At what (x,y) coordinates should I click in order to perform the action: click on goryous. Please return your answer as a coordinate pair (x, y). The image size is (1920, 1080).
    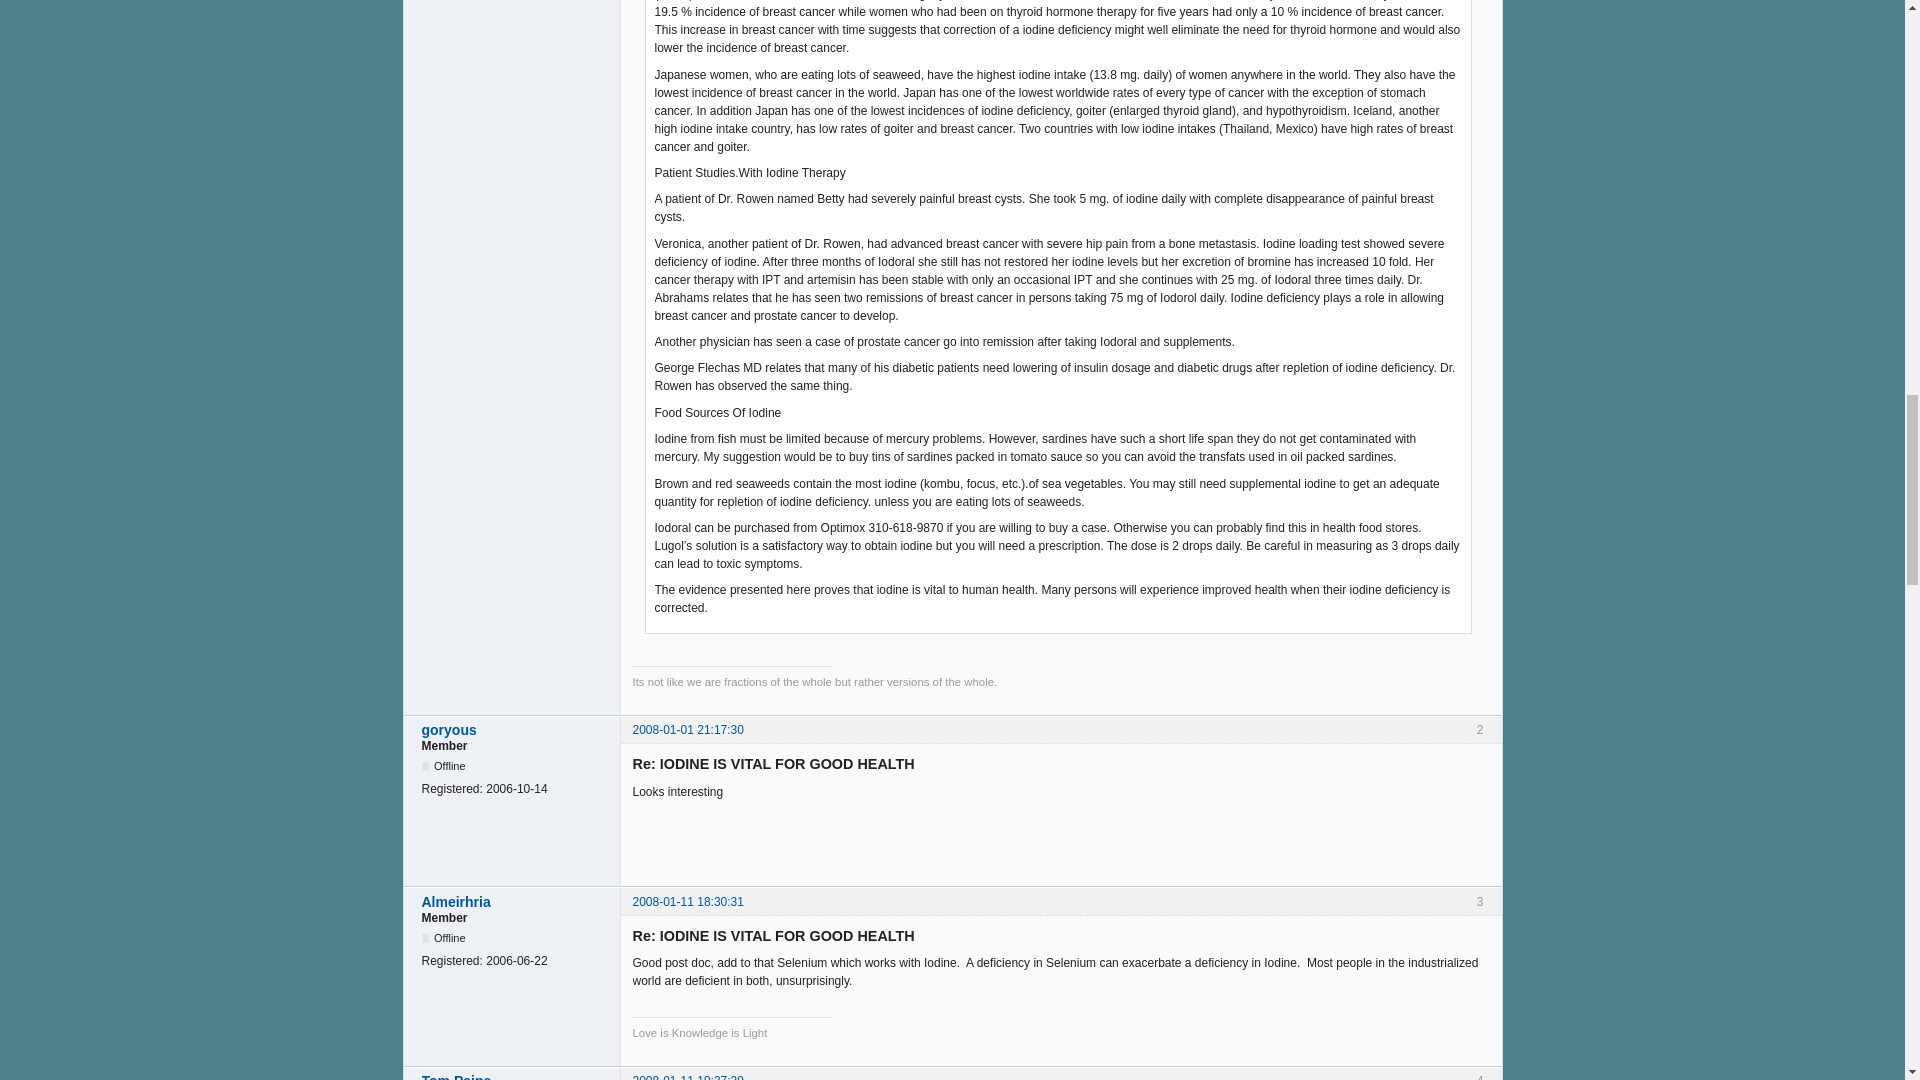
    Looking at the image, I should click on (515, 730).